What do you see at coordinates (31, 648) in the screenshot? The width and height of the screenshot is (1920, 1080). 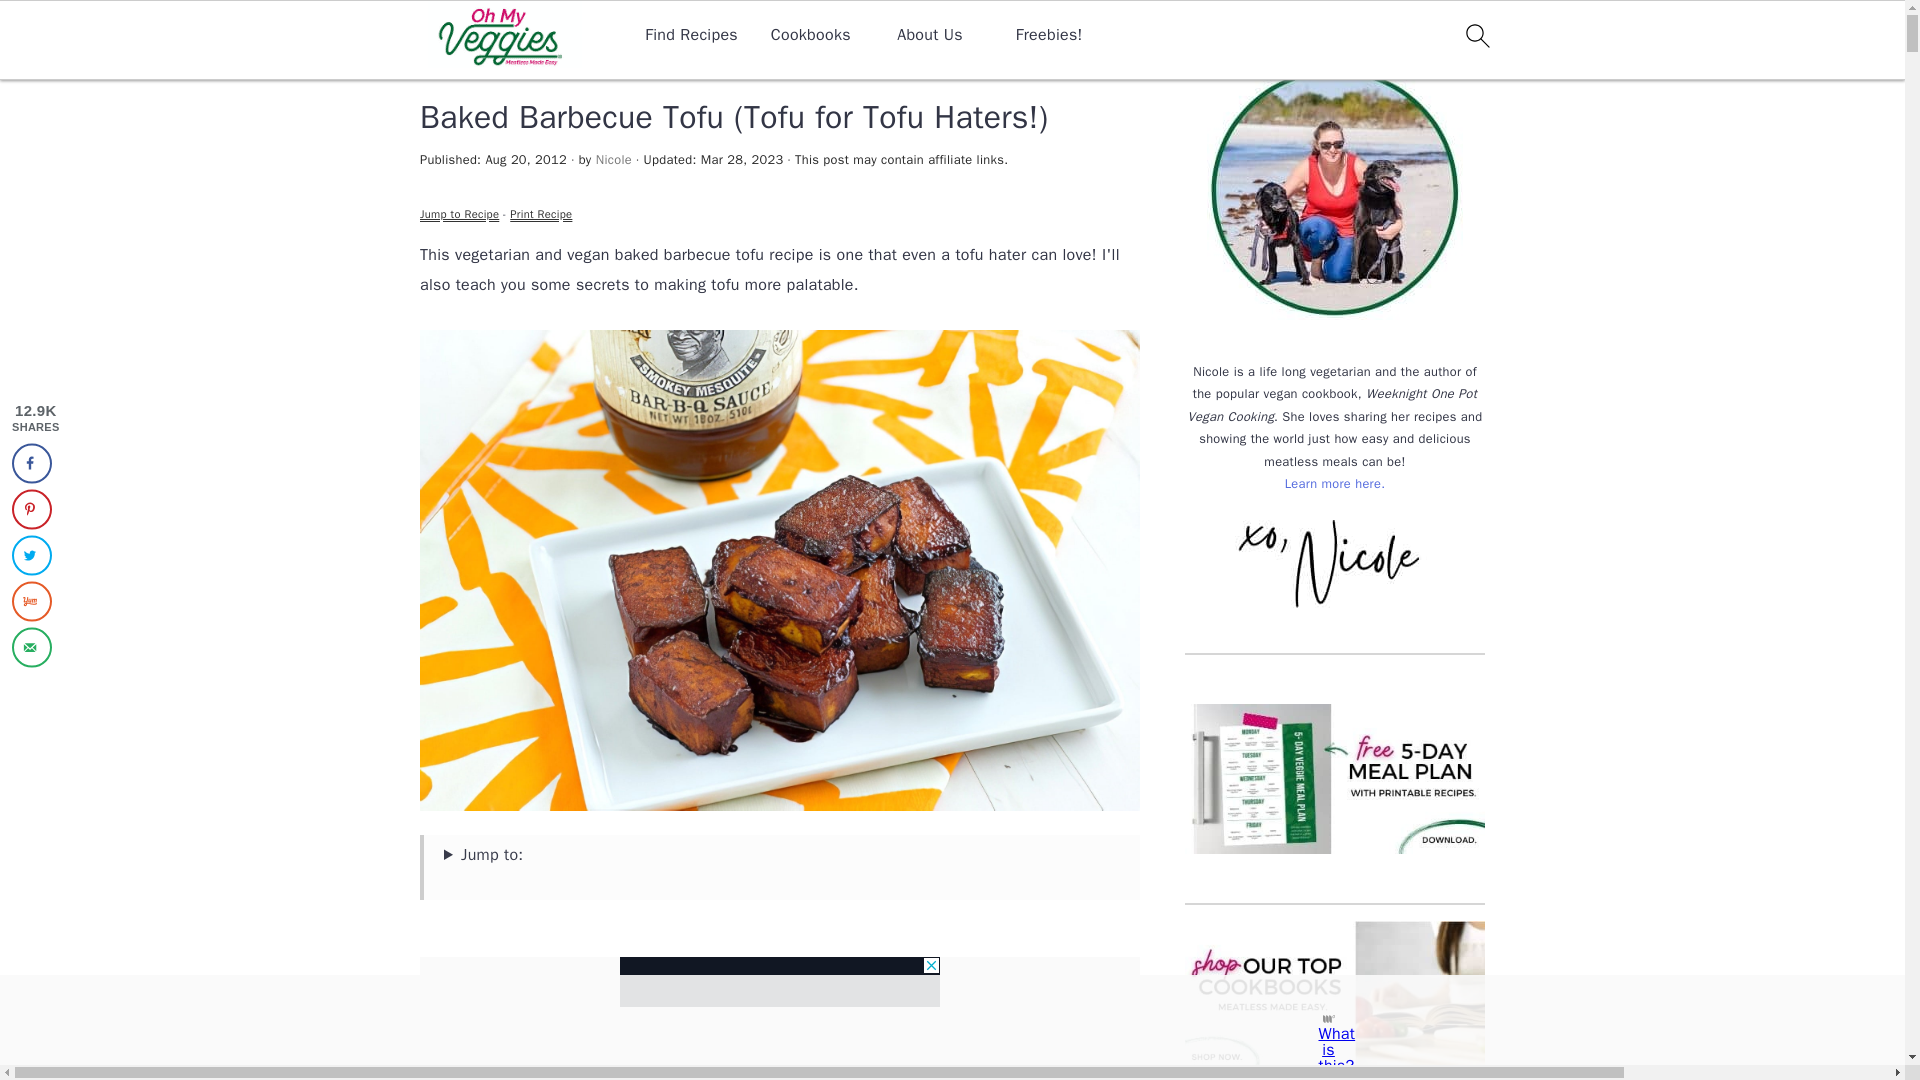 I see `Send over email` at bounding box center [31, 648].